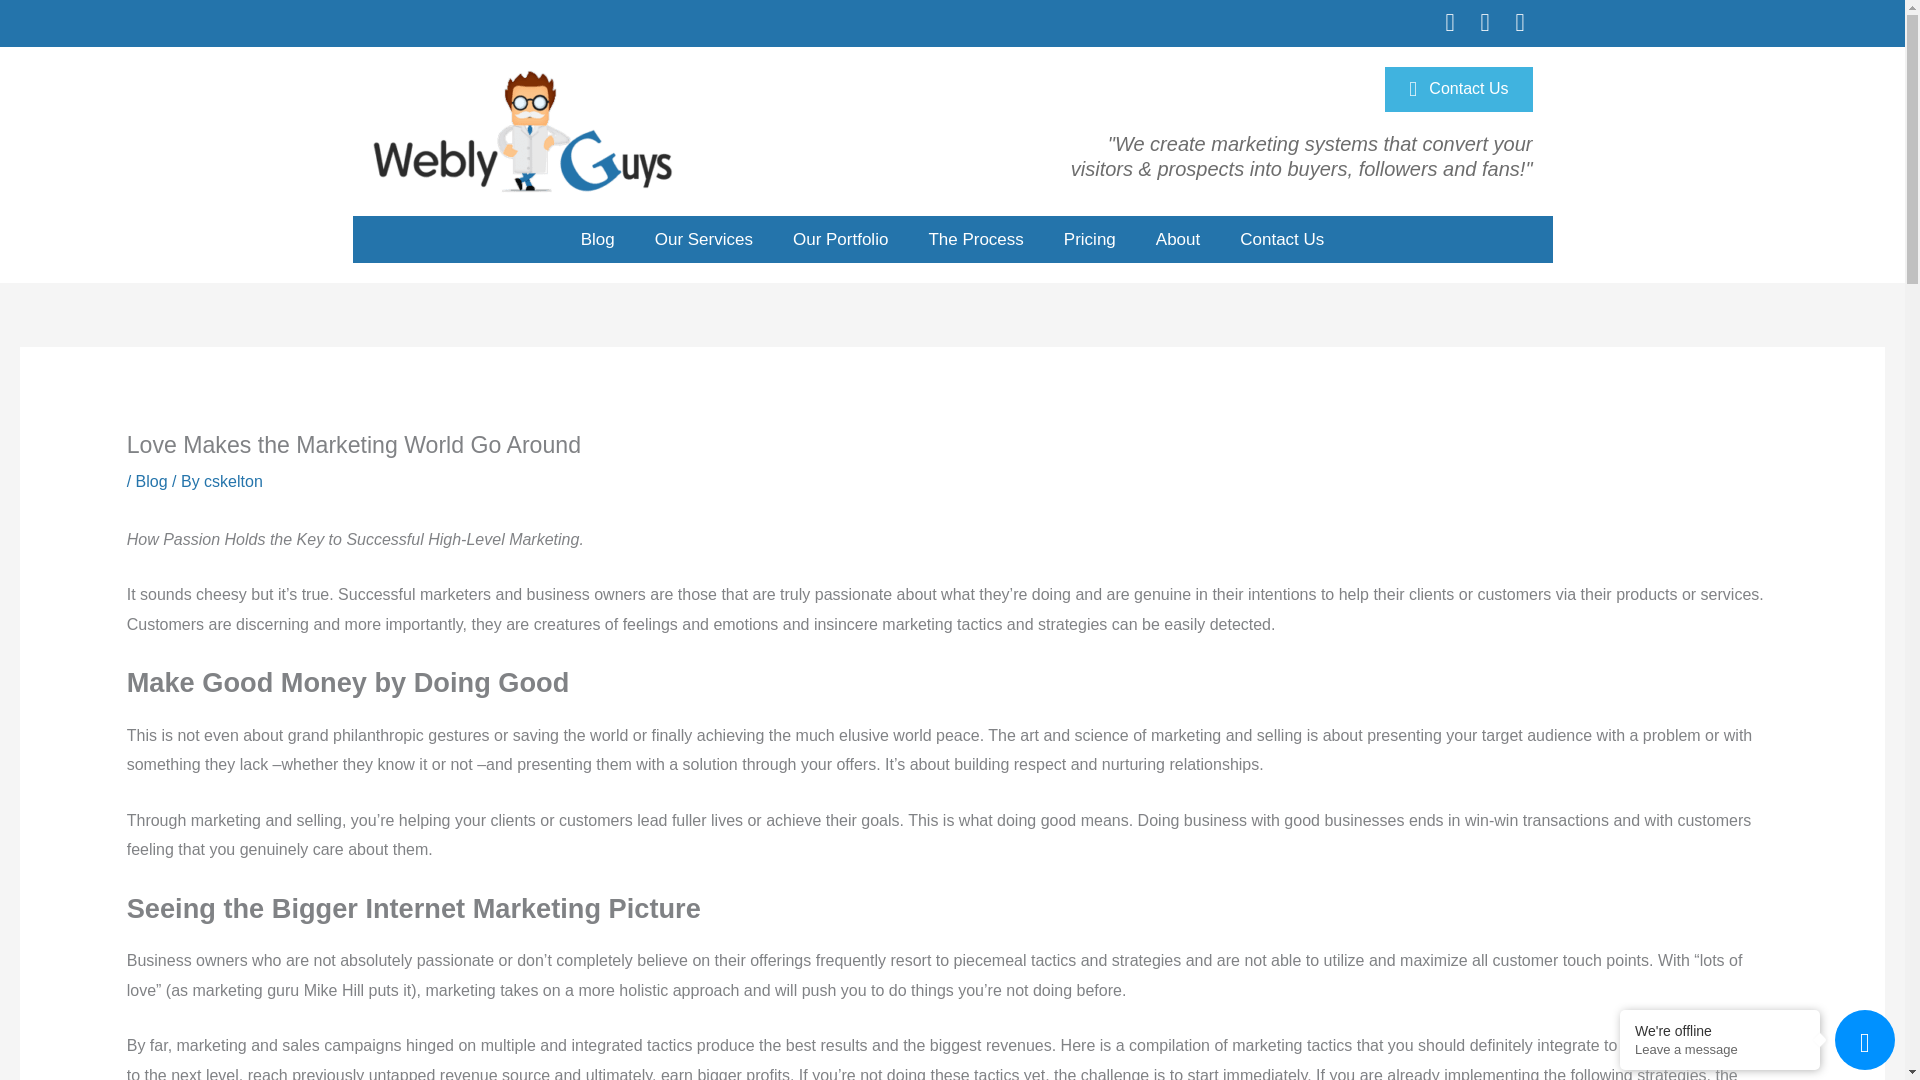  What do you see at coordinates (233, 482) in the screenshot?
I see `cskelton` at bounding box center [233, 482].